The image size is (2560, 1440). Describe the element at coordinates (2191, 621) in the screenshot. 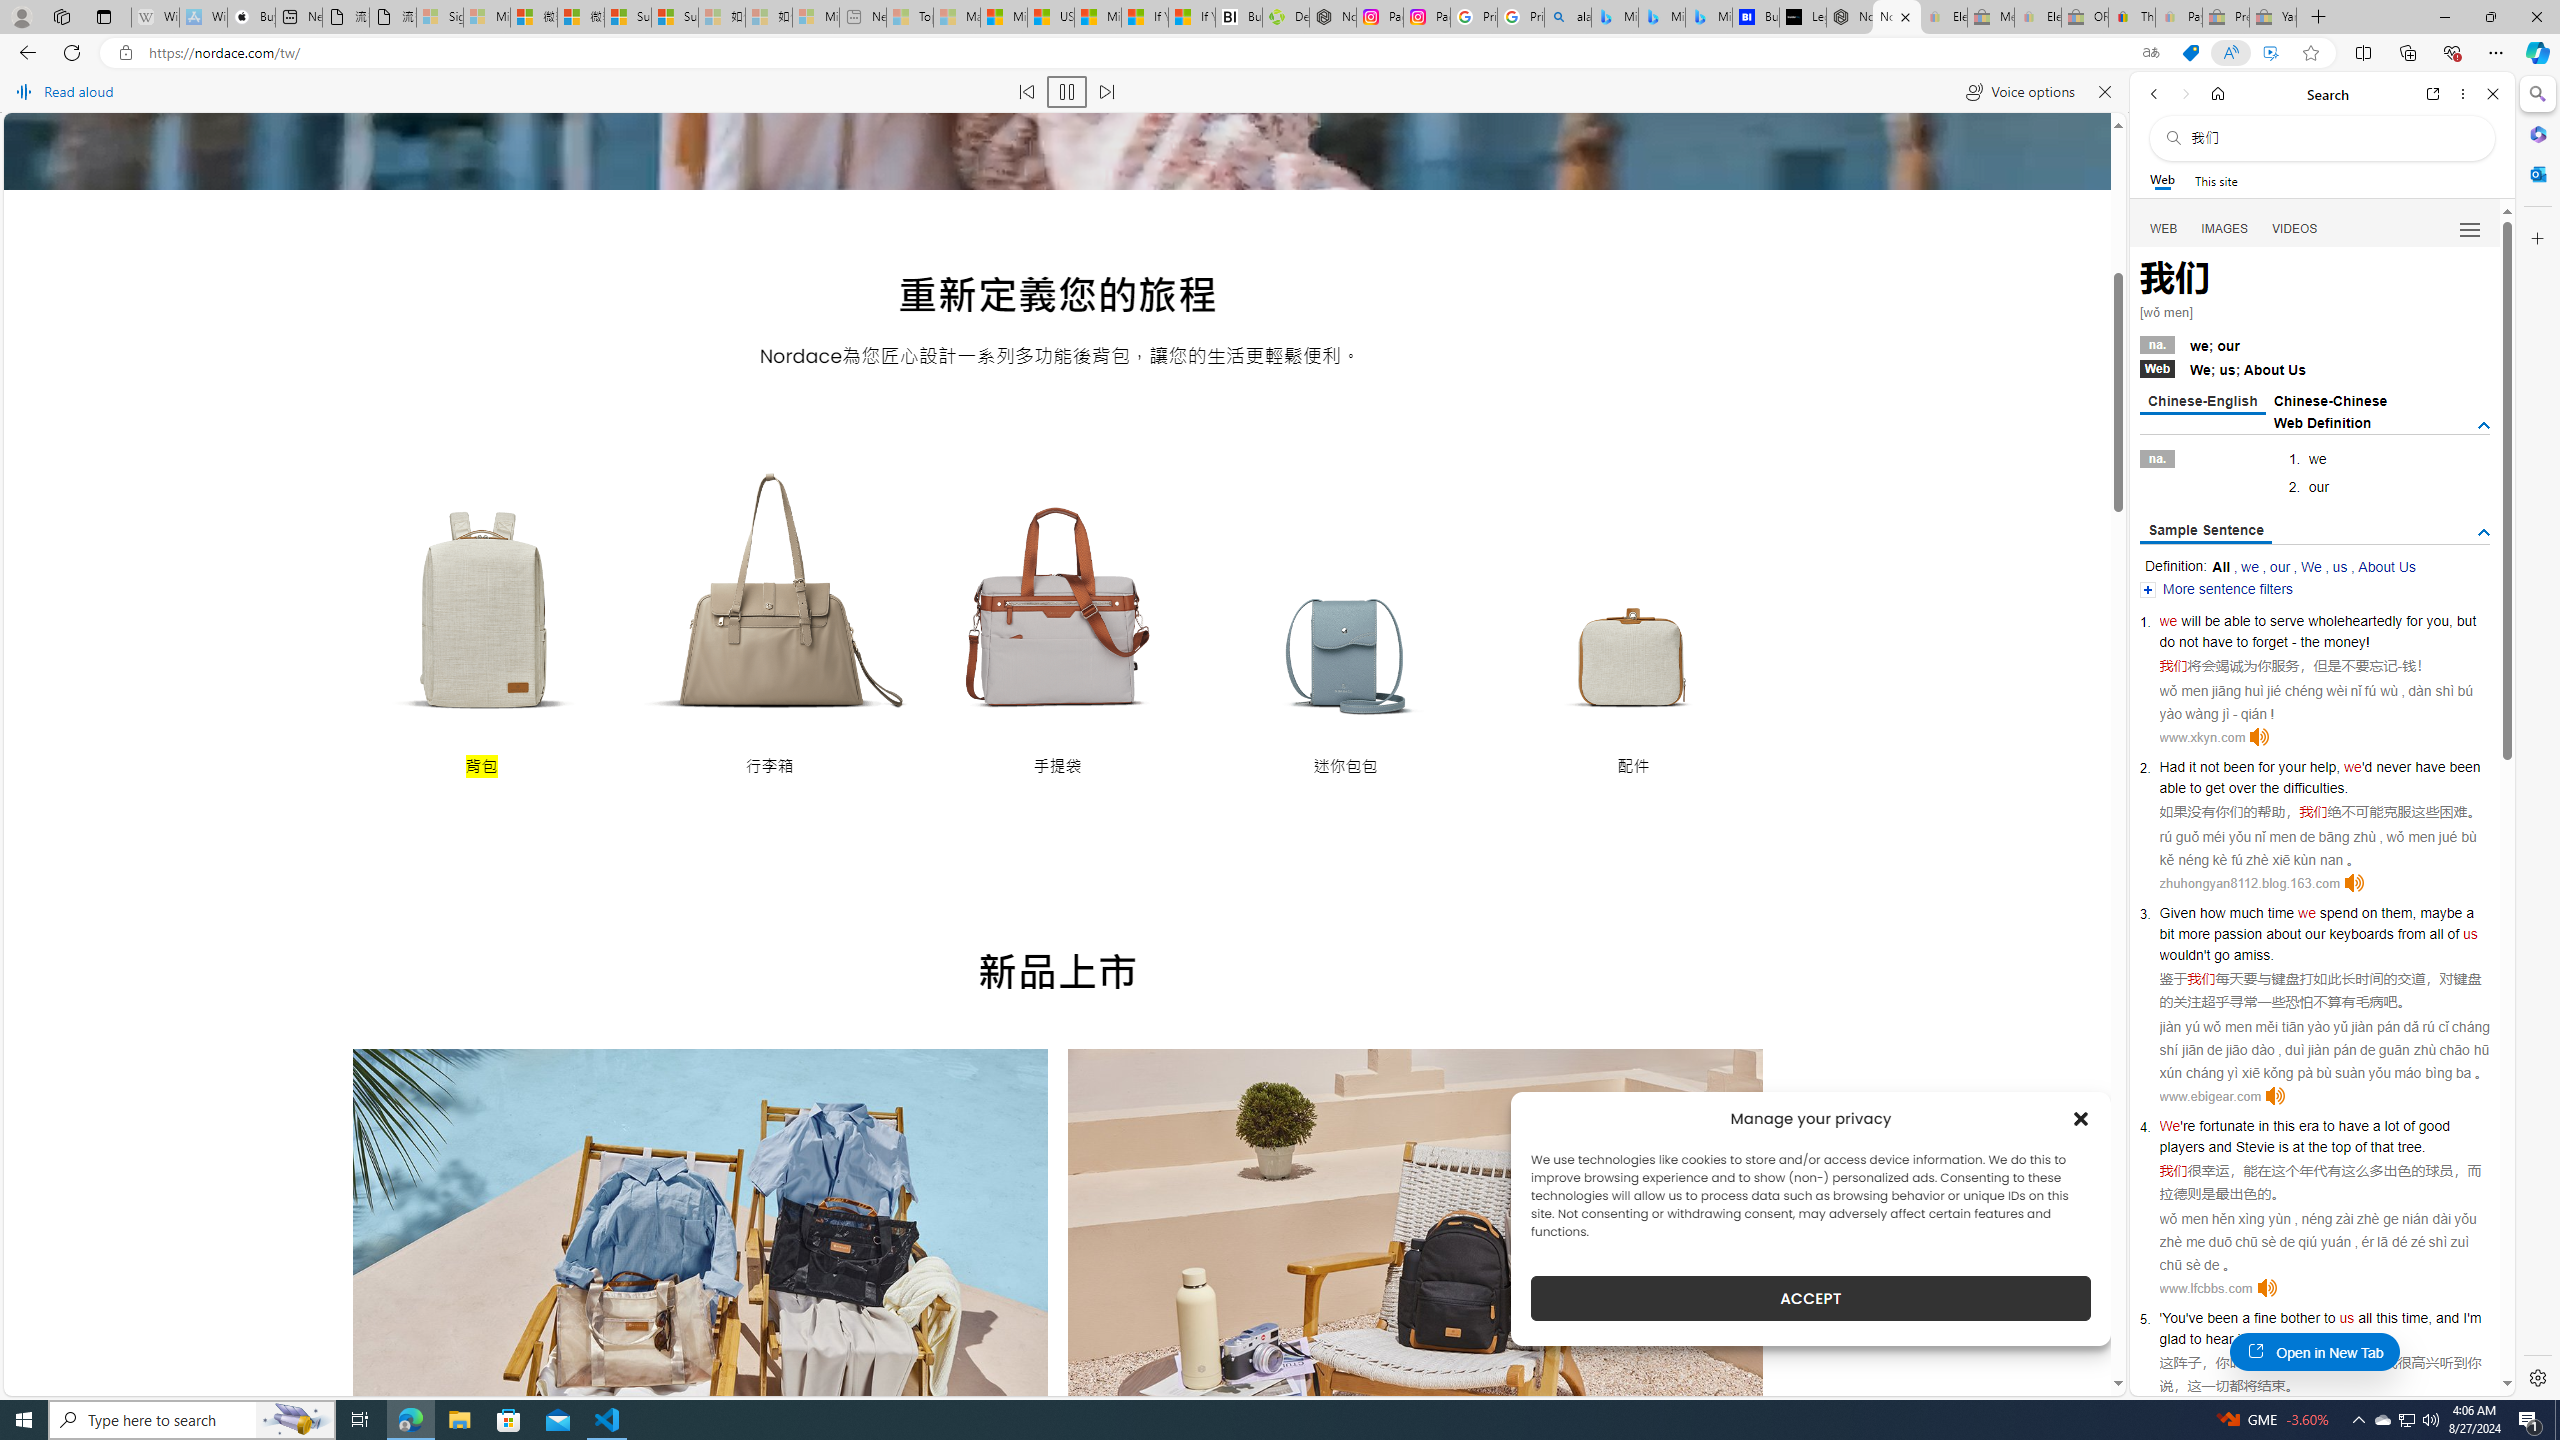

I see `will` at that location.